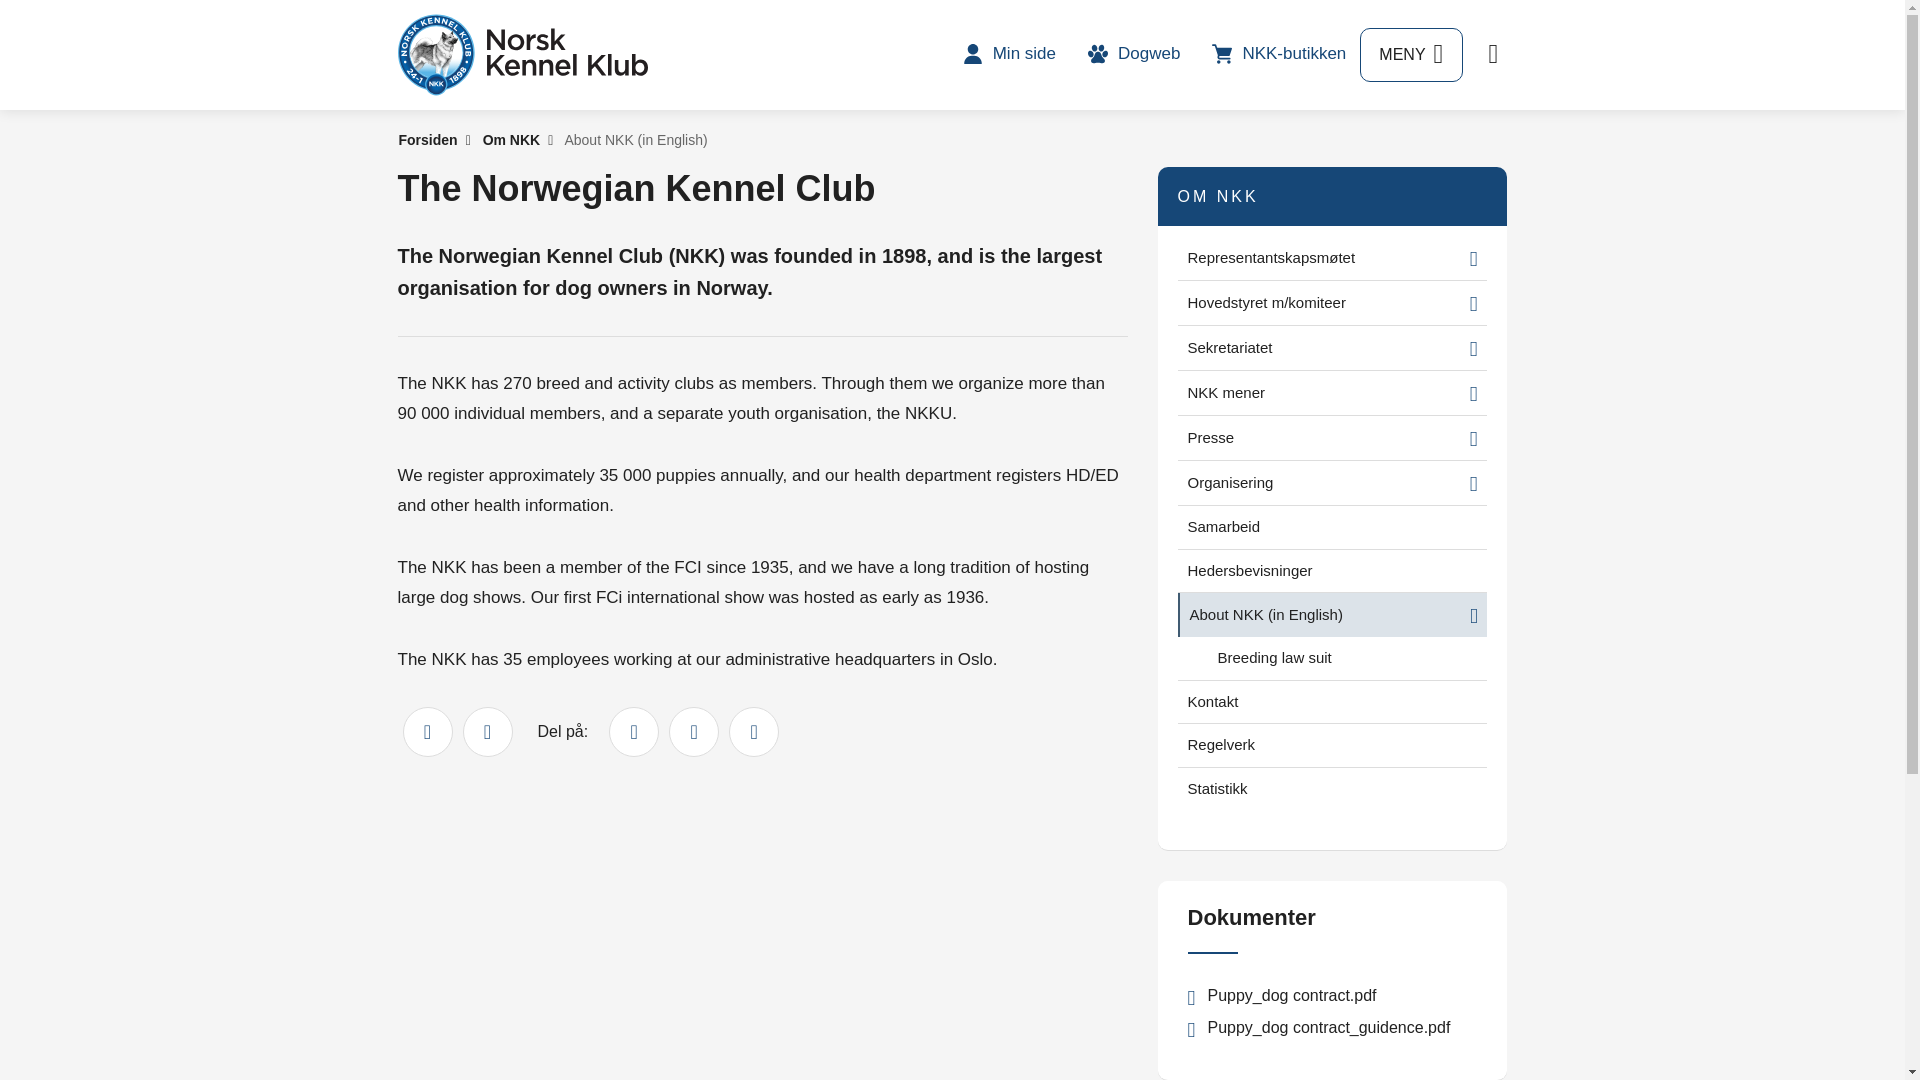 The width and height of the screenshot is (1920, 1080). Describe the element at coordinates (512, 139) in the screenshot. I see `Om NKK` at that location.